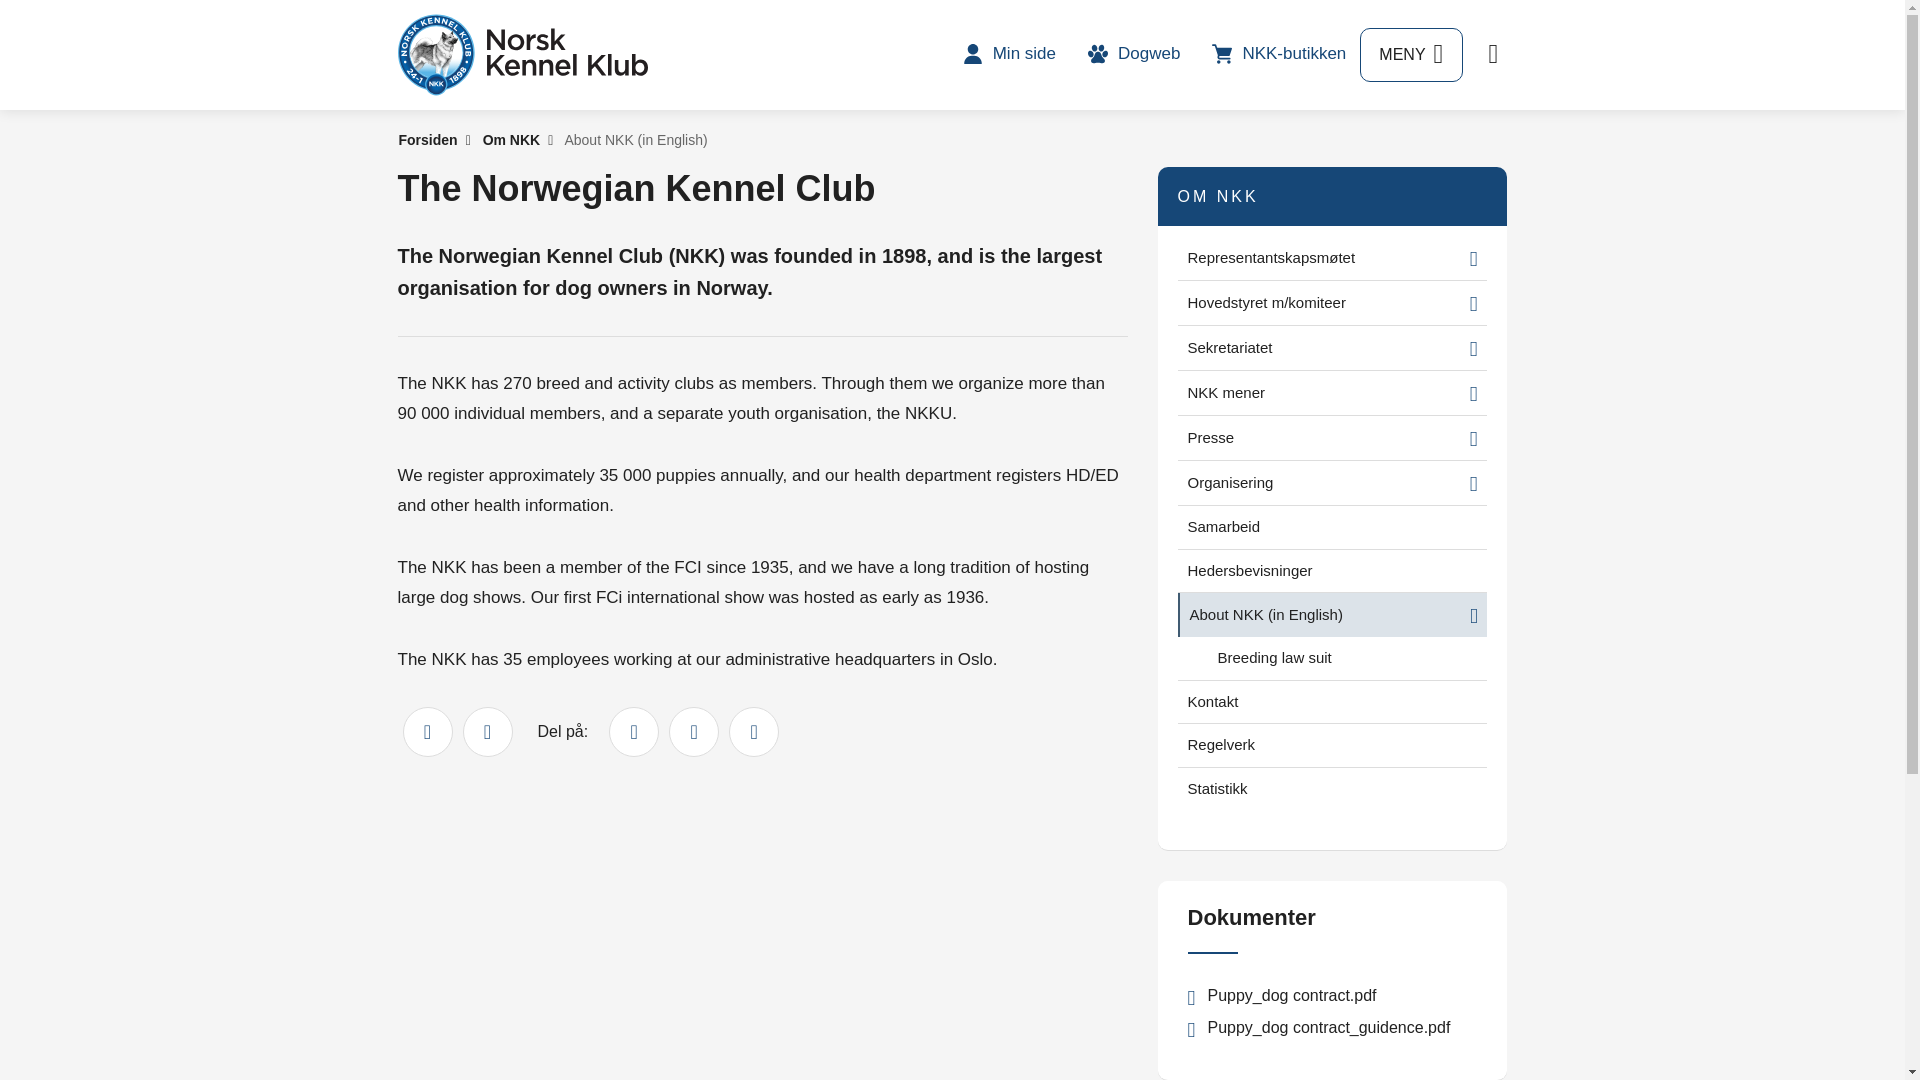 The width and height of the screenshot is (1920, 1080). Describe the element at coordinates (512, 139) in the screenshot. I see `Om NKK` at that location.